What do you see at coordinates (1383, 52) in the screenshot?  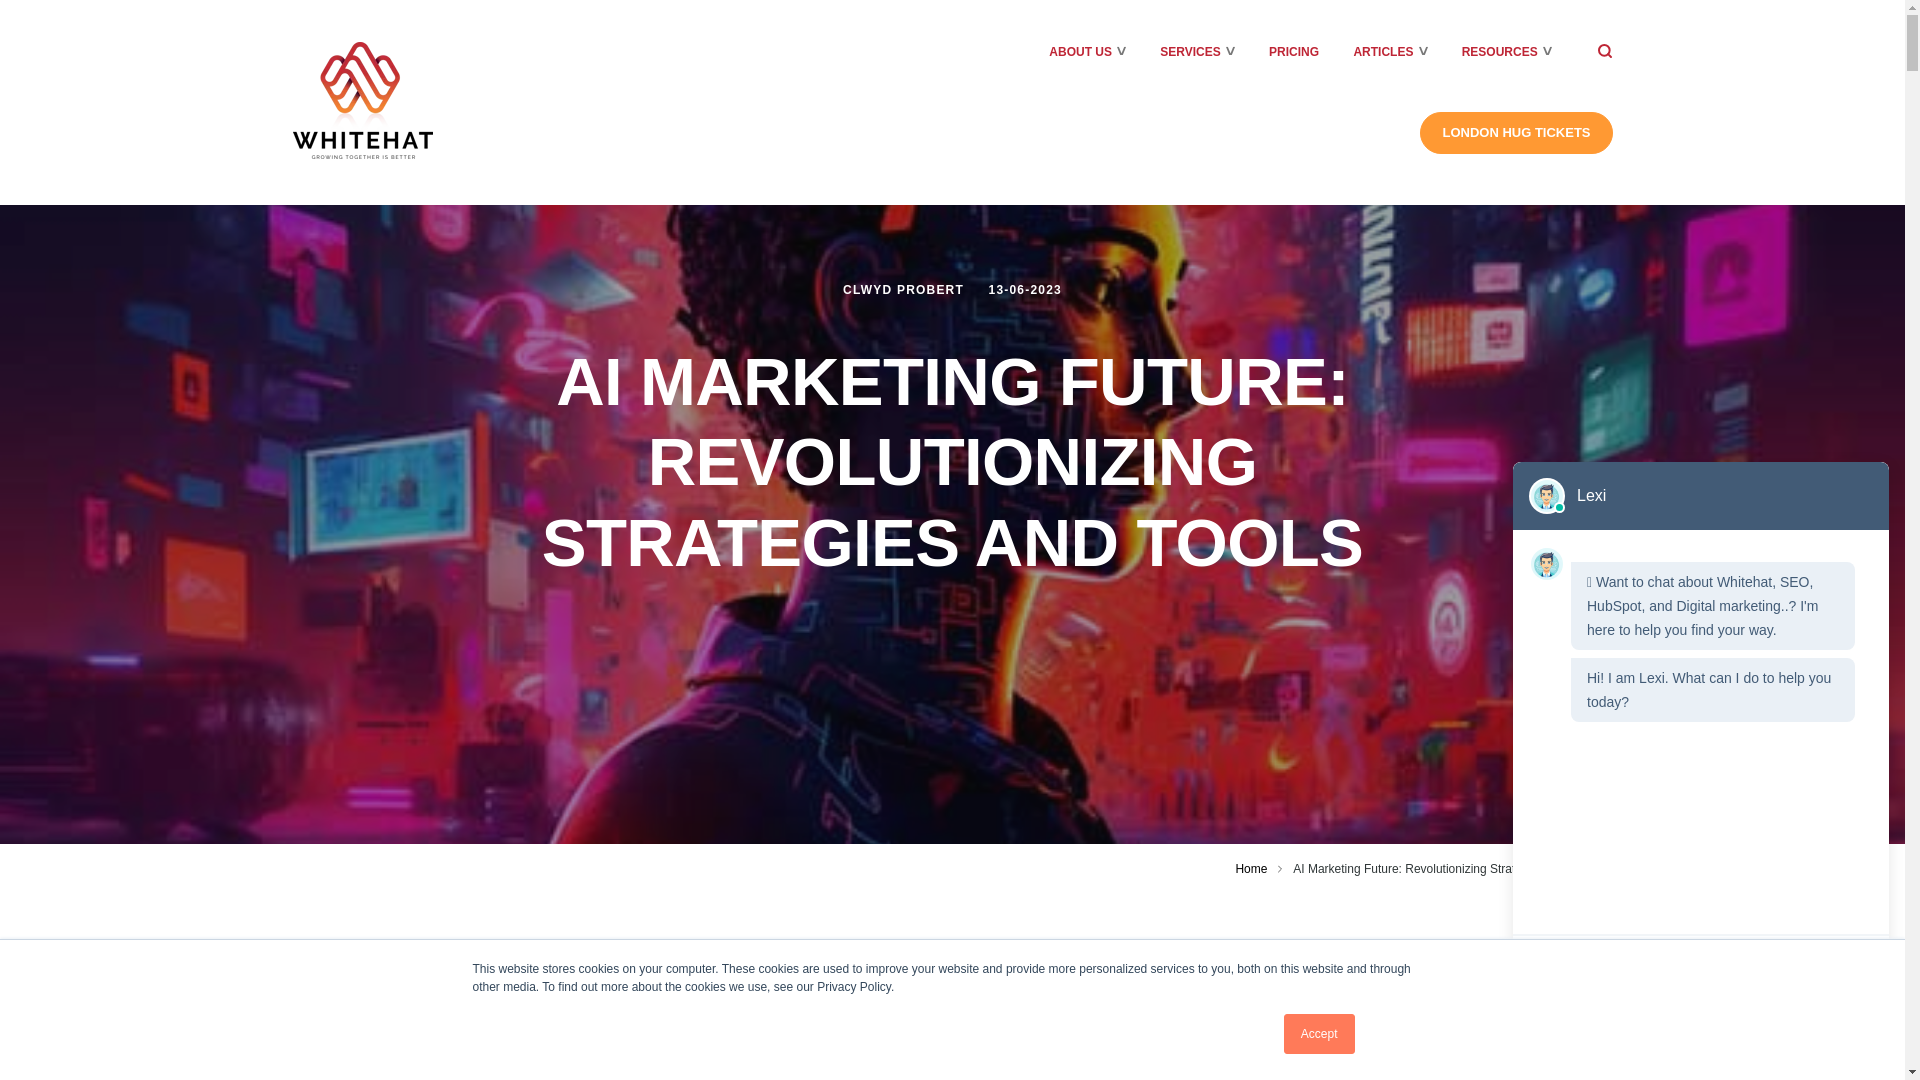 I see `ARTICLES` at bounding box center [1383, 52].